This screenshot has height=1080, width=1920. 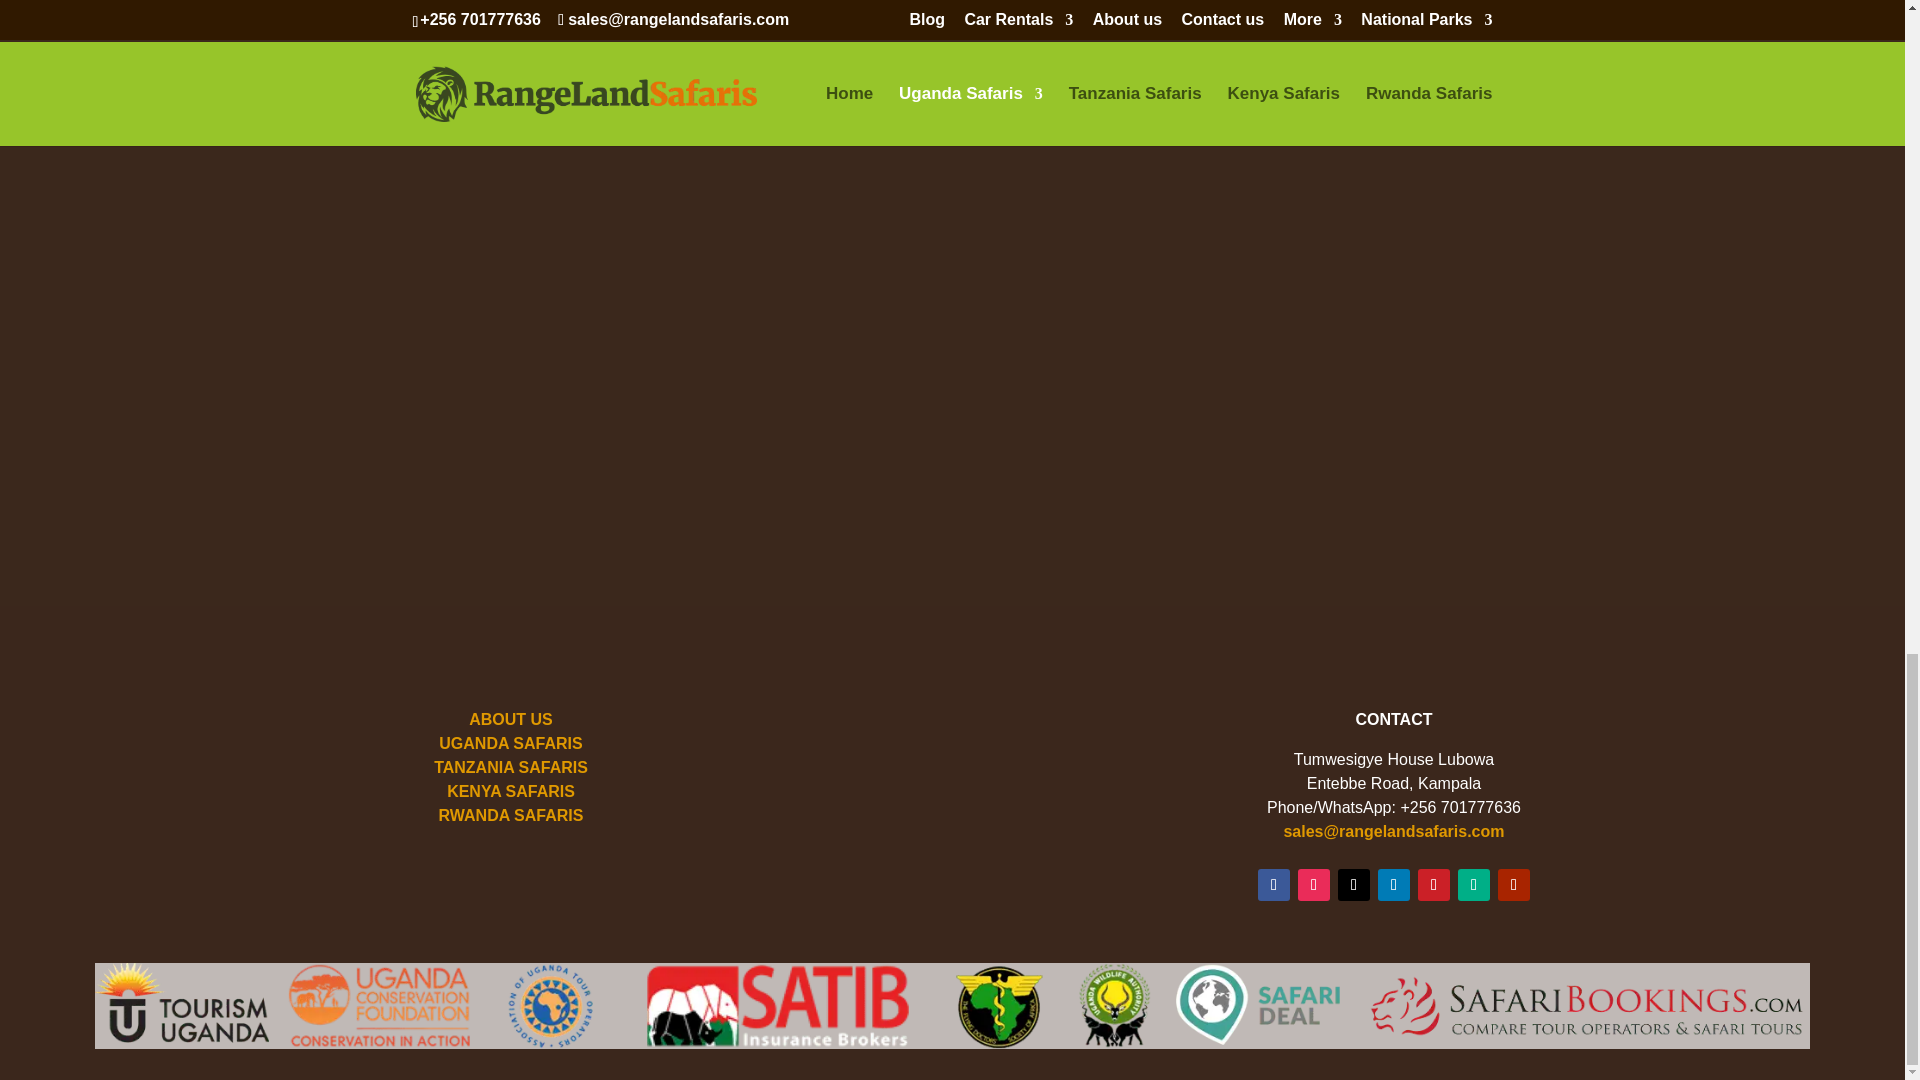 What do you see at coordinates (1274, 884) in the screenshot?
I see `Follow on Facebook` at bounding box center [1274, 884].